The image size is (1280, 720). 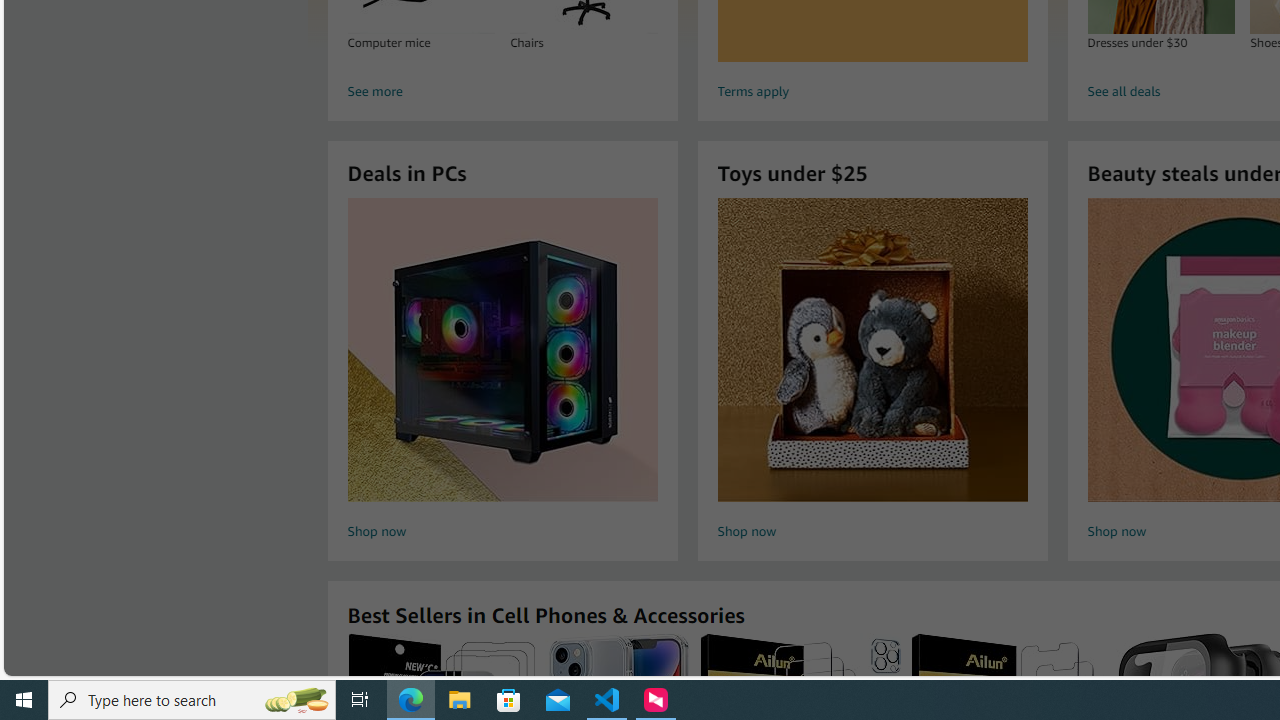 What do you see at coordinates (502, 350) in the screenshot?
I see `Deals in PCs` at bounding box center [502, 350].